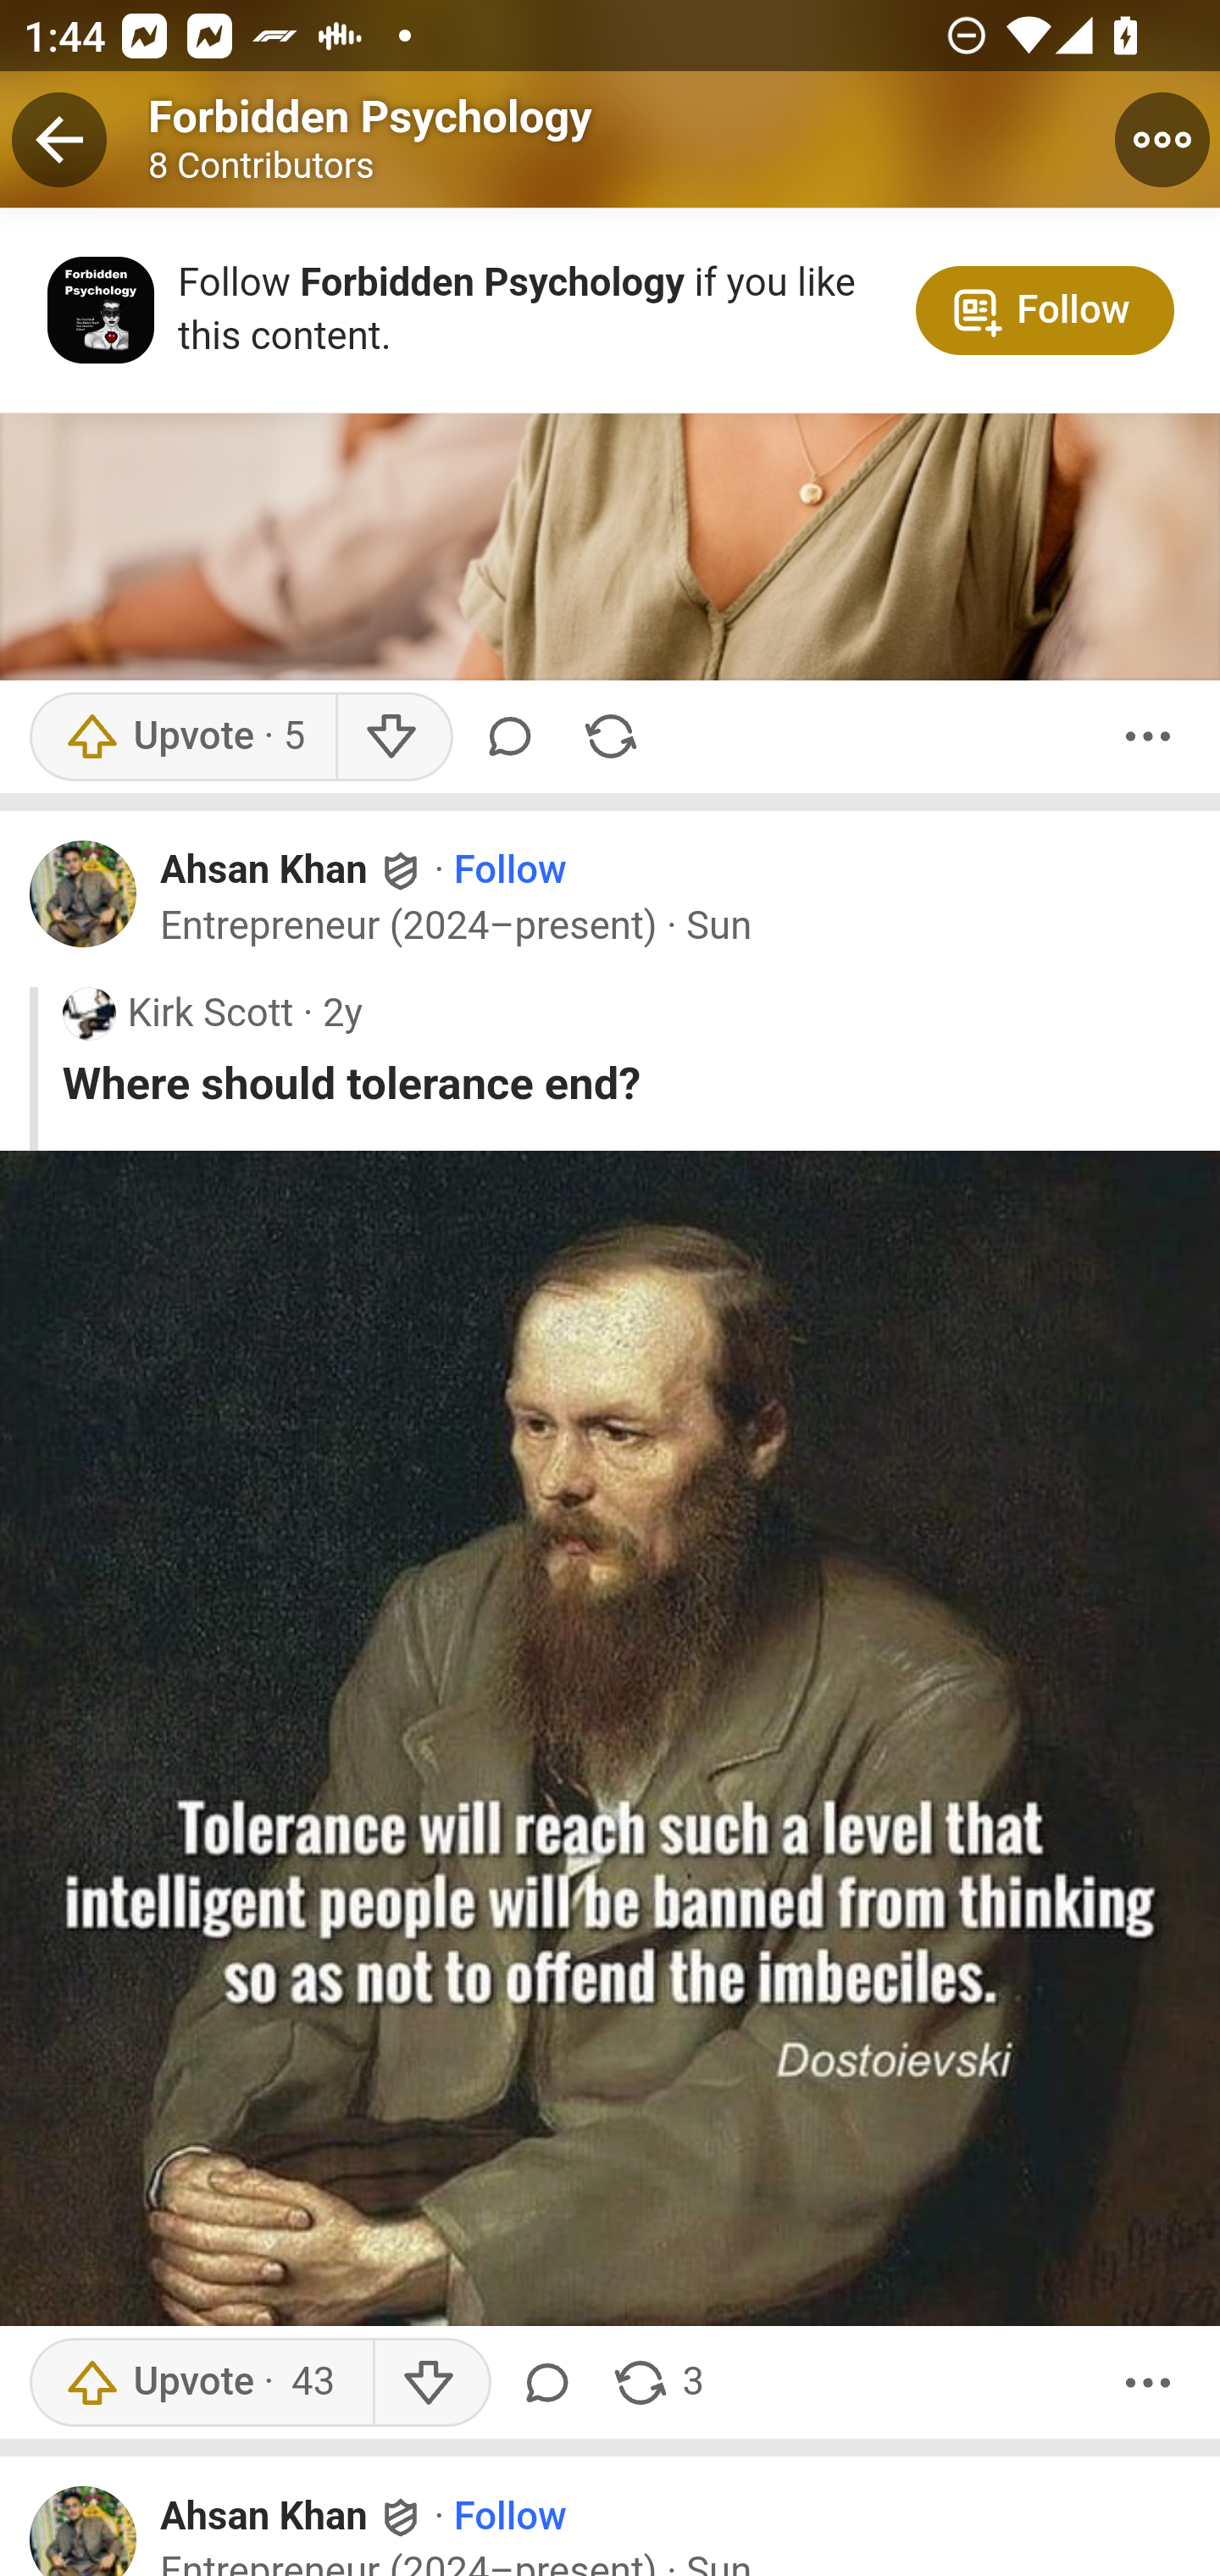 This screenshot has height=2576, width=1220. What do you see at coordinates (430, 2384) in the screenshot?
I see `Downvote` at bounding box center [430, 2384].